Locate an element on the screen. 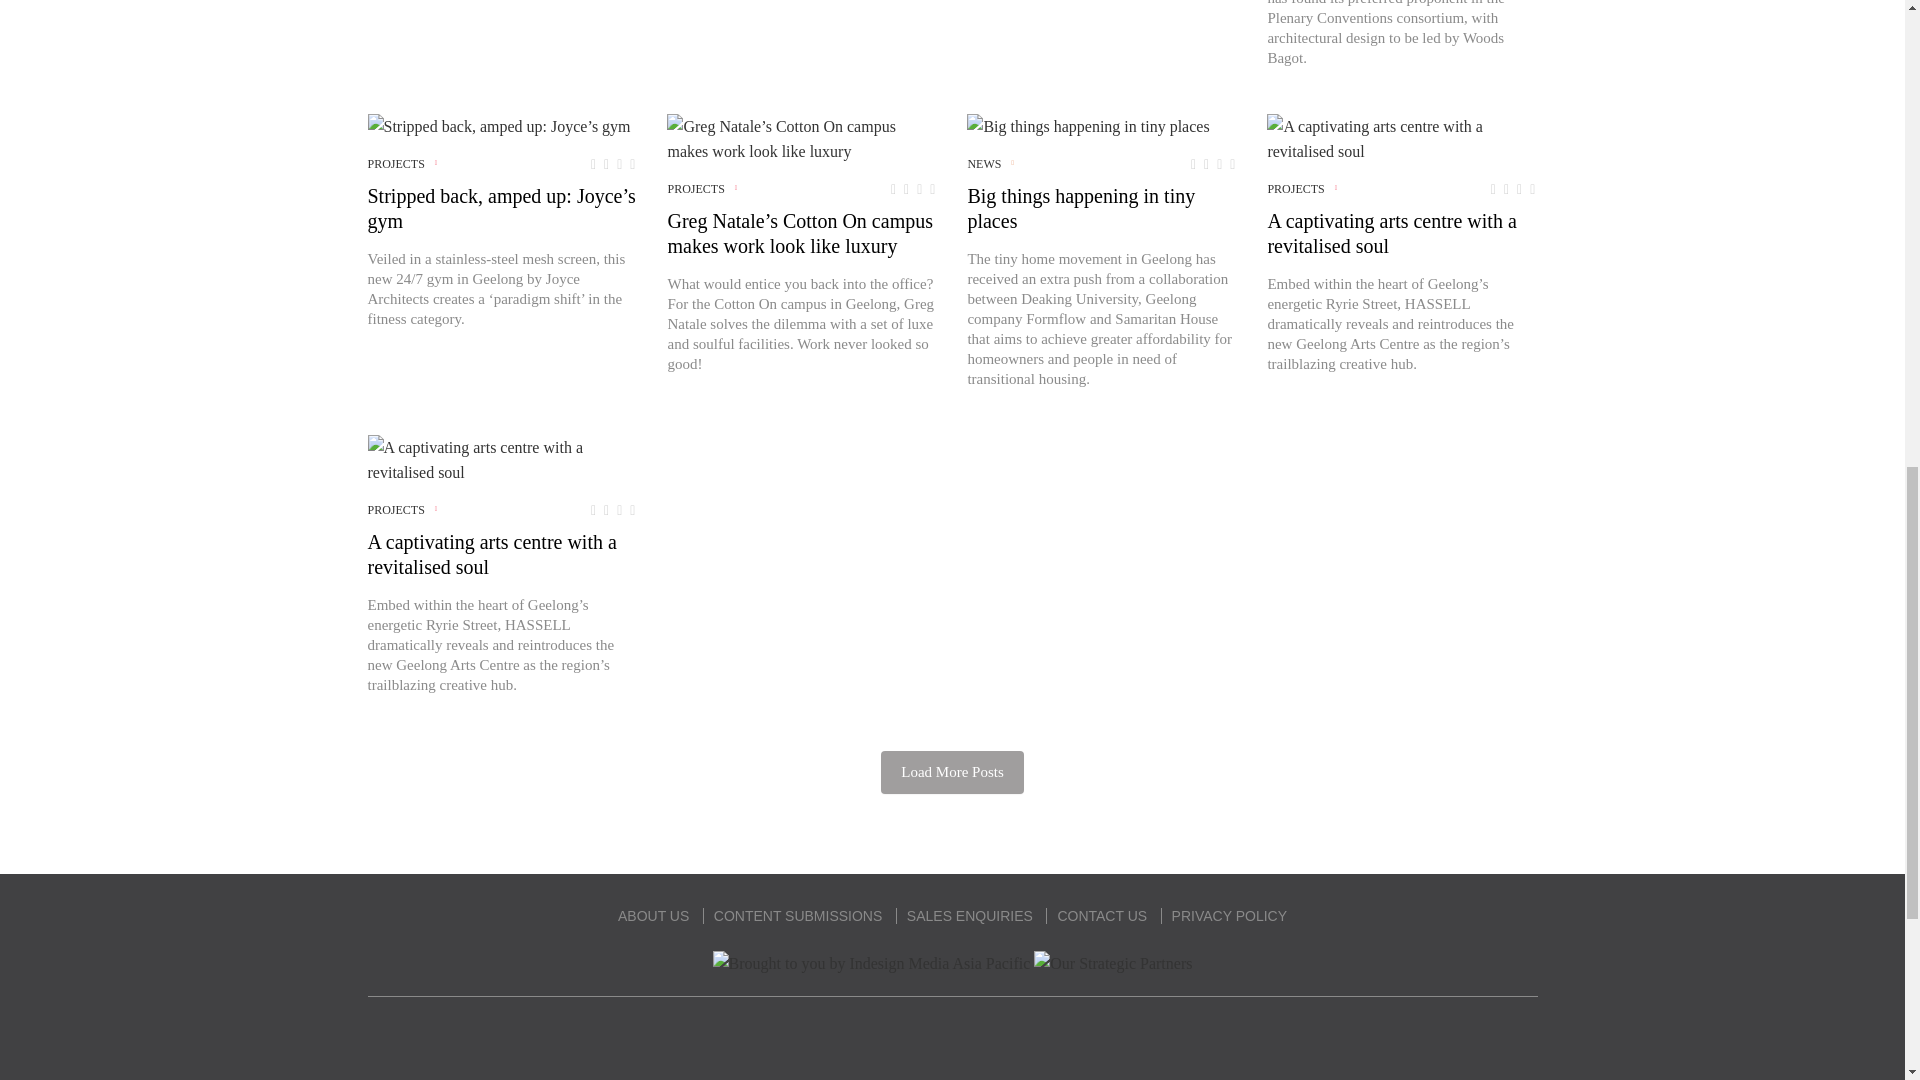 This screenshot has width=1920, height=1080. Brought to you by Indesign Media Asia Pacific is located at coordinates (872, 964).